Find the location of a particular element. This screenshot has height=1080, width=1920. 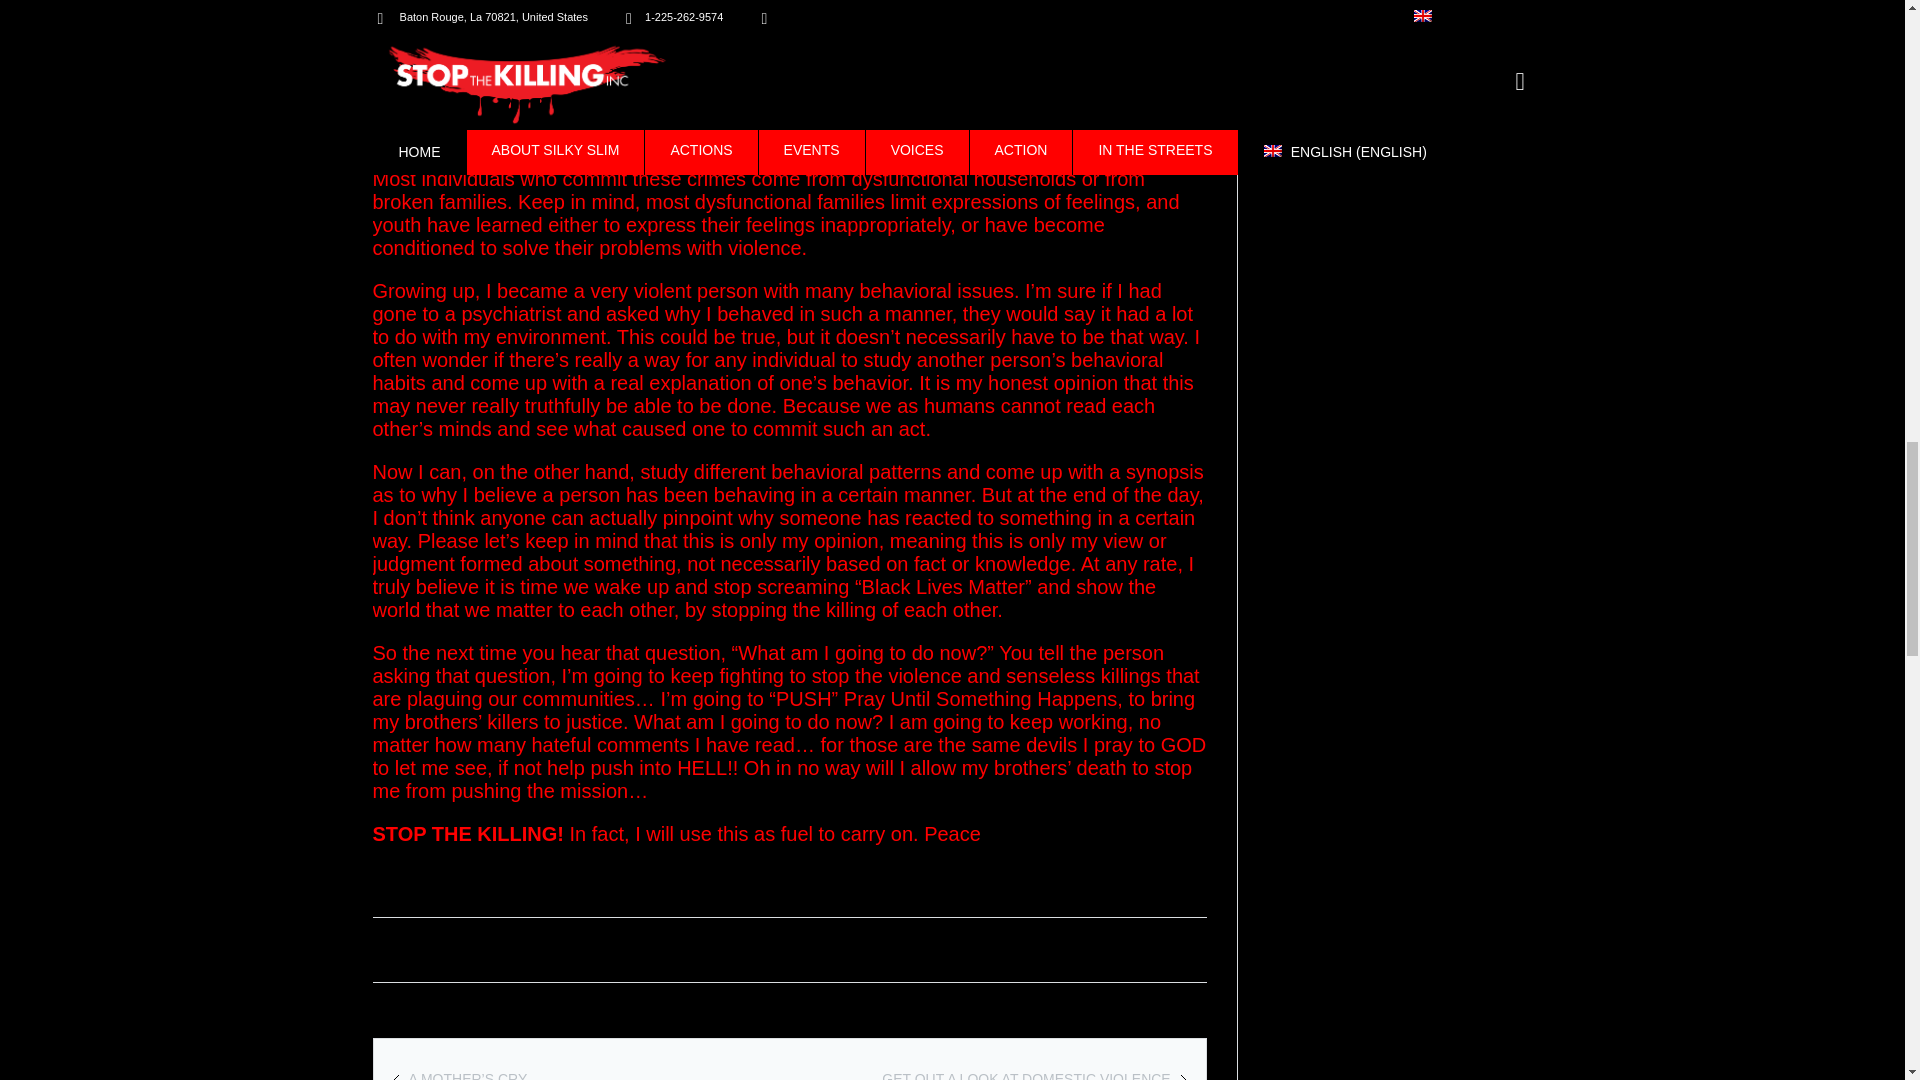

BOTTOMBOYS is located at coordinates (444, 947).